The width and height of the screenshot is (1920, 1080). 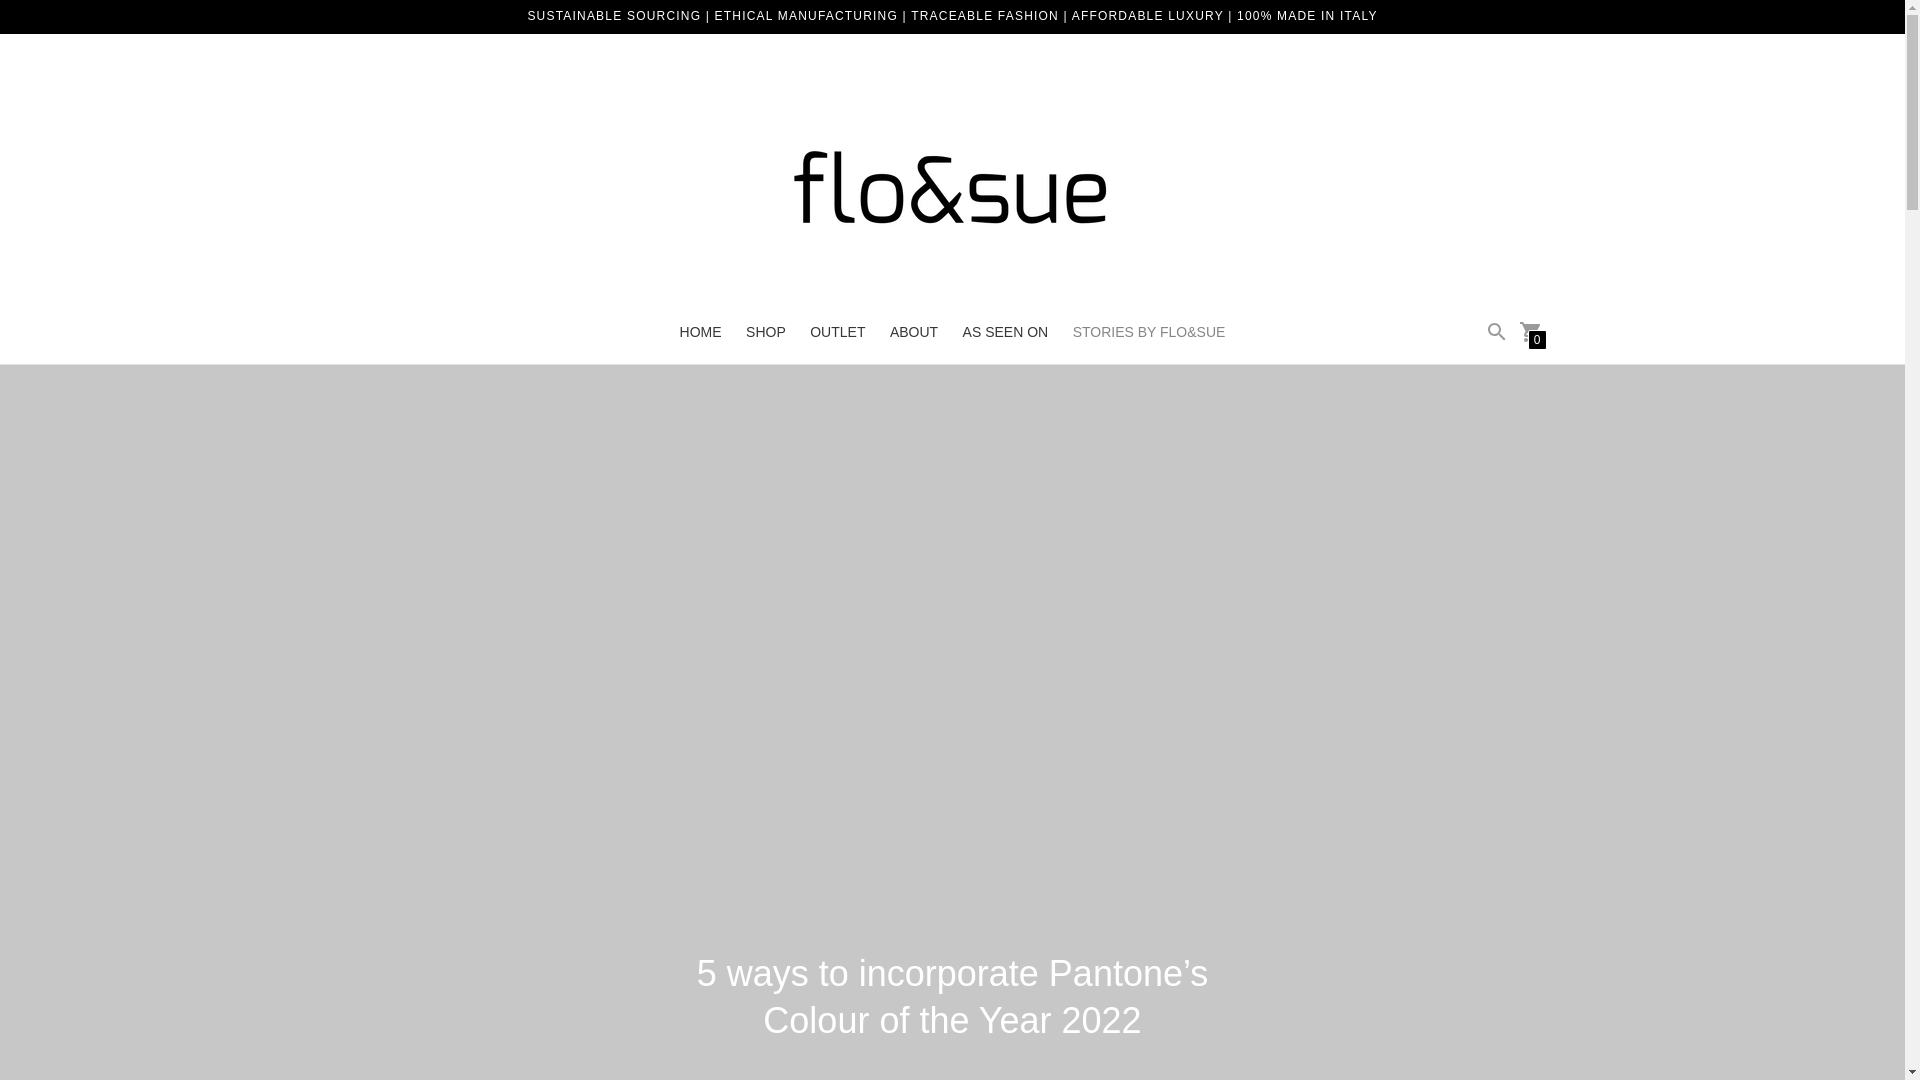 I want to click on HOME, so click(x=700, y=332).